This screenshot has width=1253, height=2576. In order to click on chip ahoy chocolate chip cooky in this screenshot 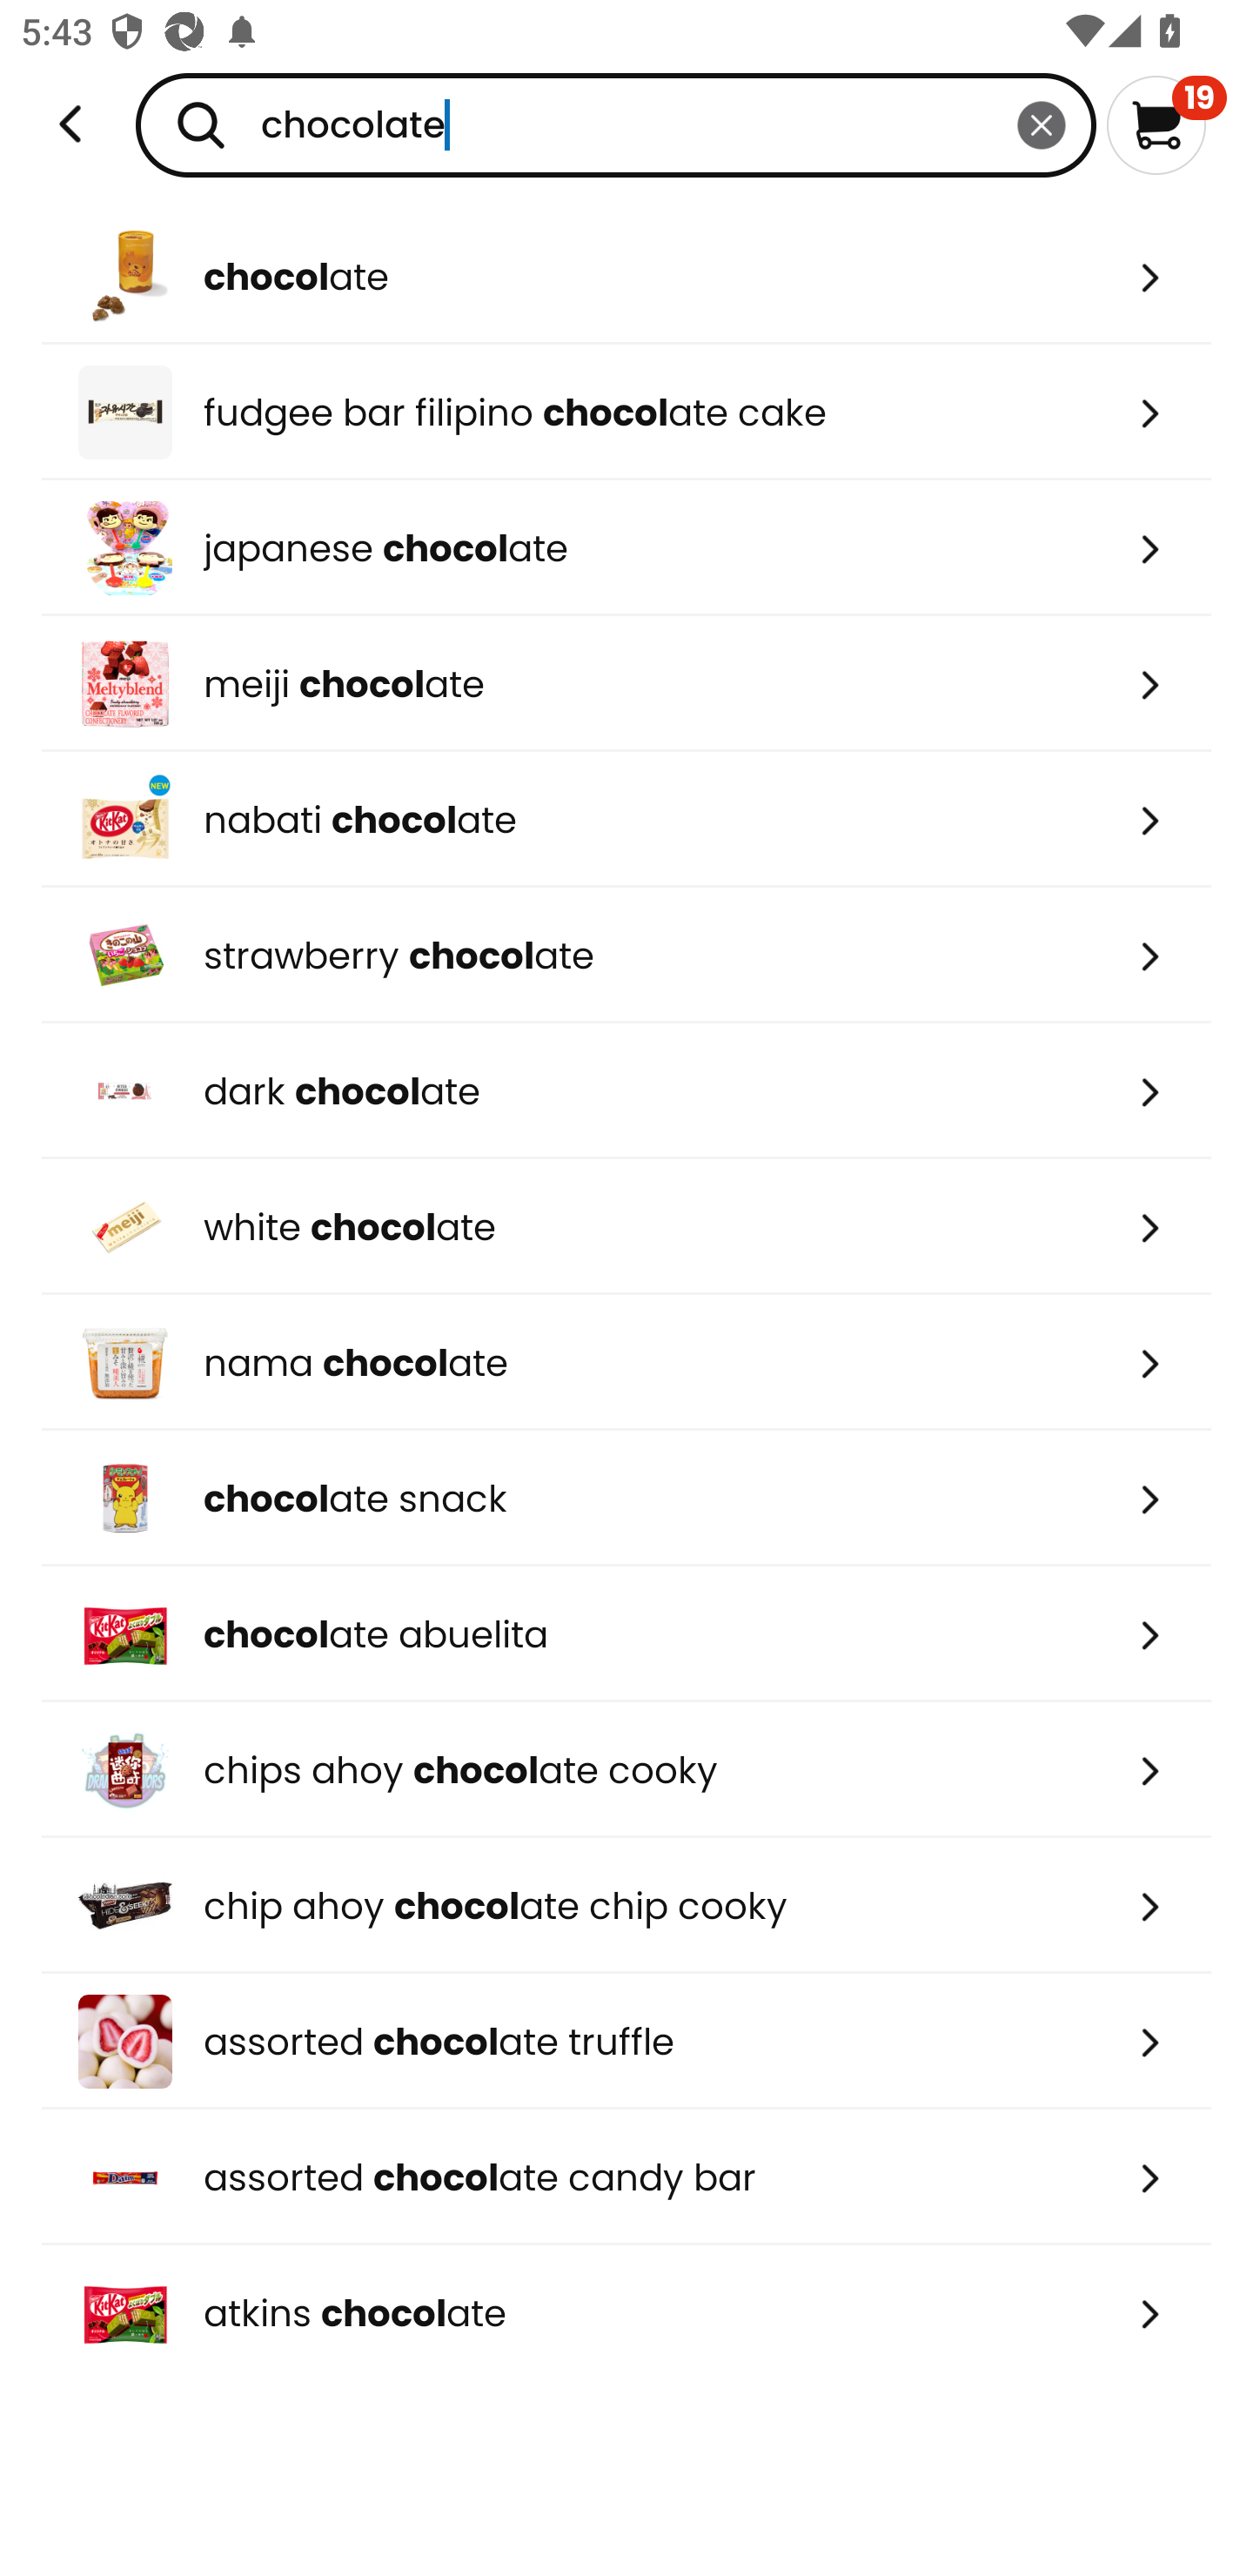, I will do `click(626, 1906)`.